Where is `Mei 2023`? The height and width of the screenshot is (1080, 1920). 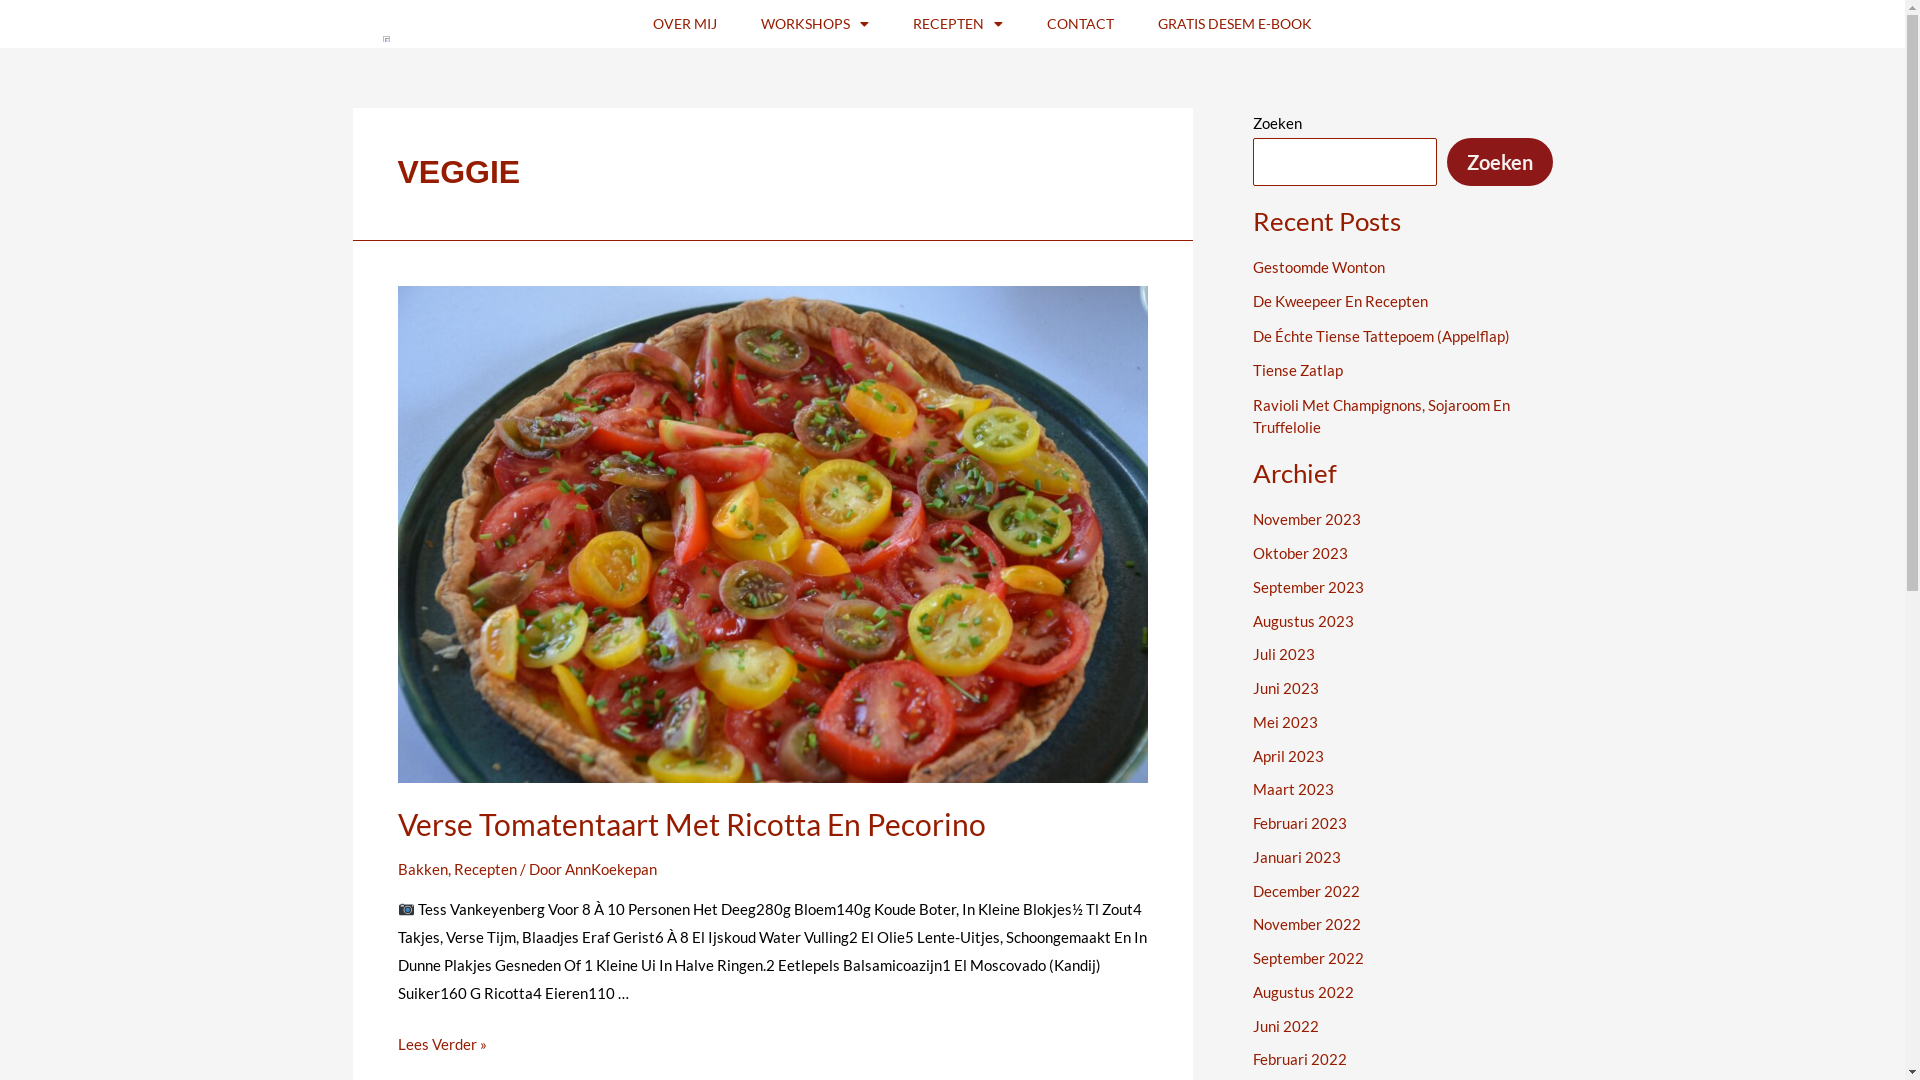 Mei 2023 is located at coordinates (1284, 722).